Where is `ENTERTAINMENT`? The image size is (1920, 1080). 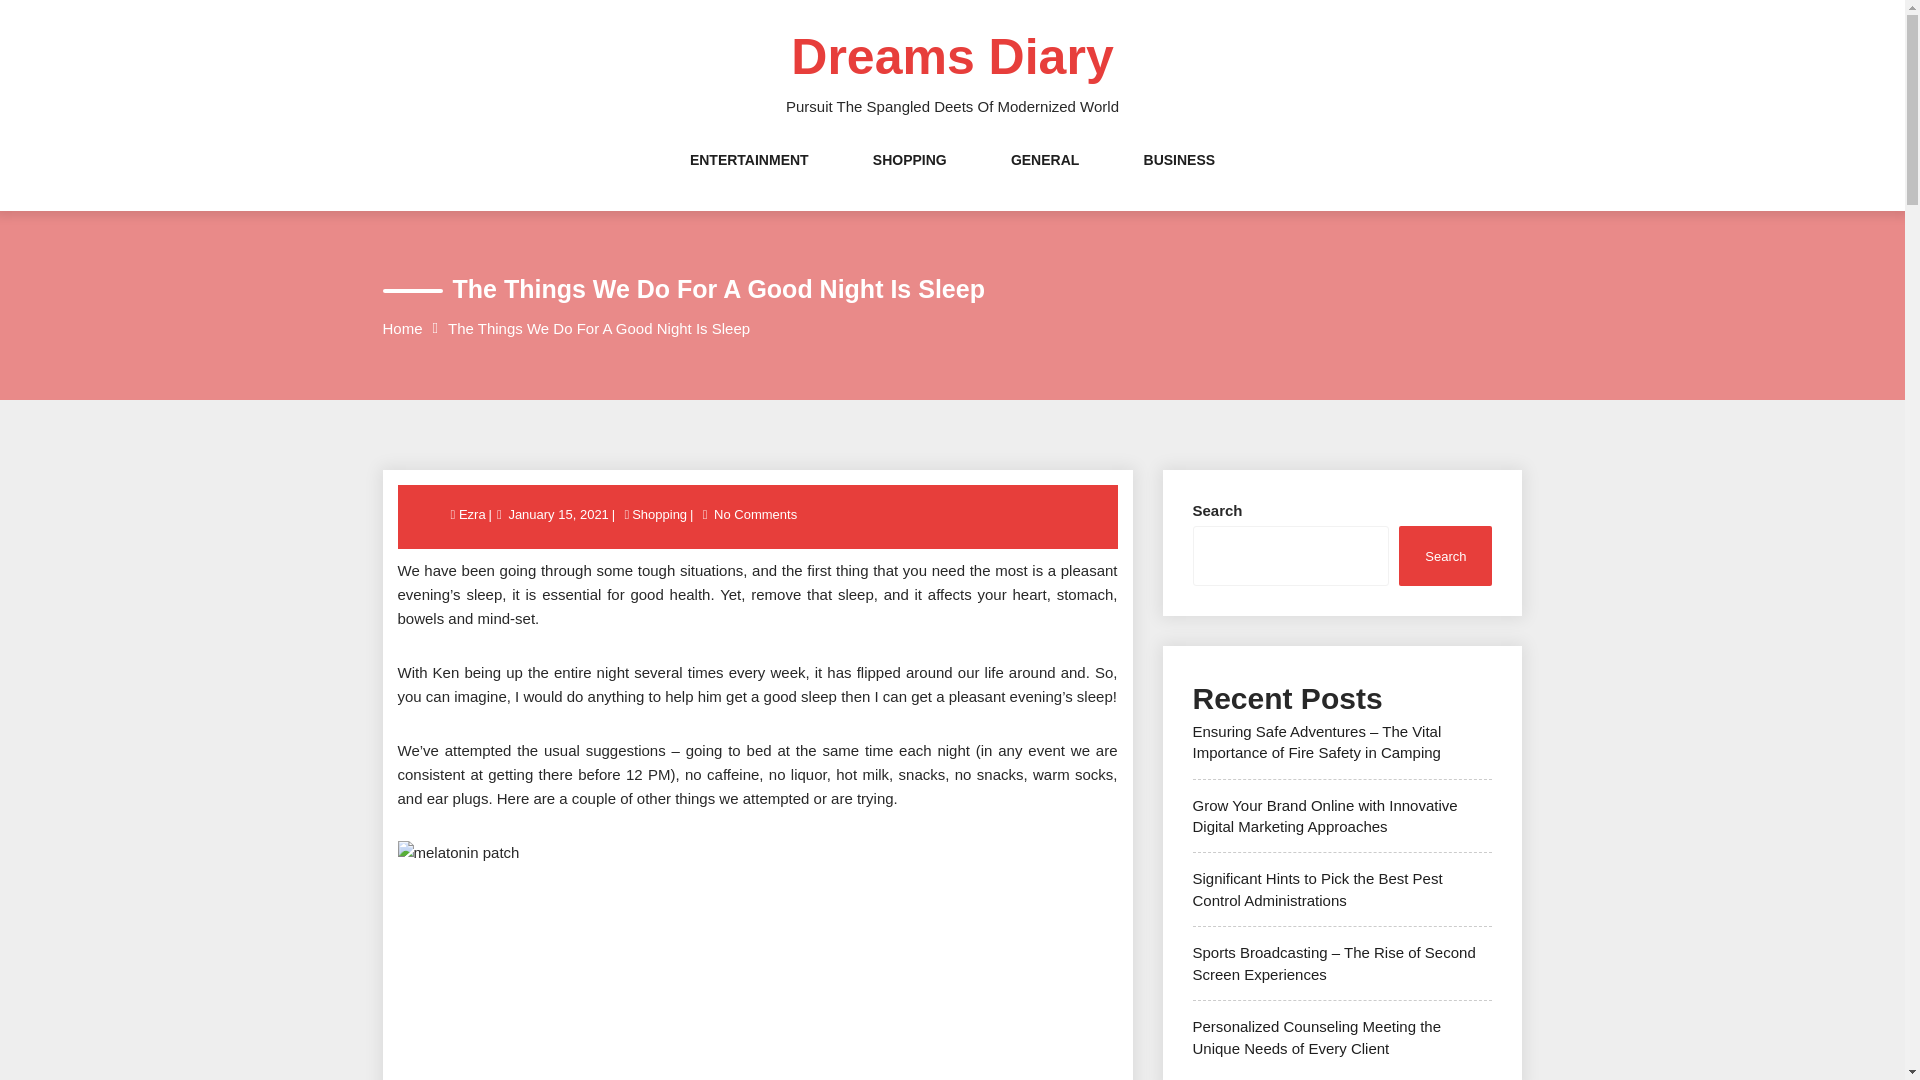 ENTERTAINMENT is located at coordinates (748, 180).